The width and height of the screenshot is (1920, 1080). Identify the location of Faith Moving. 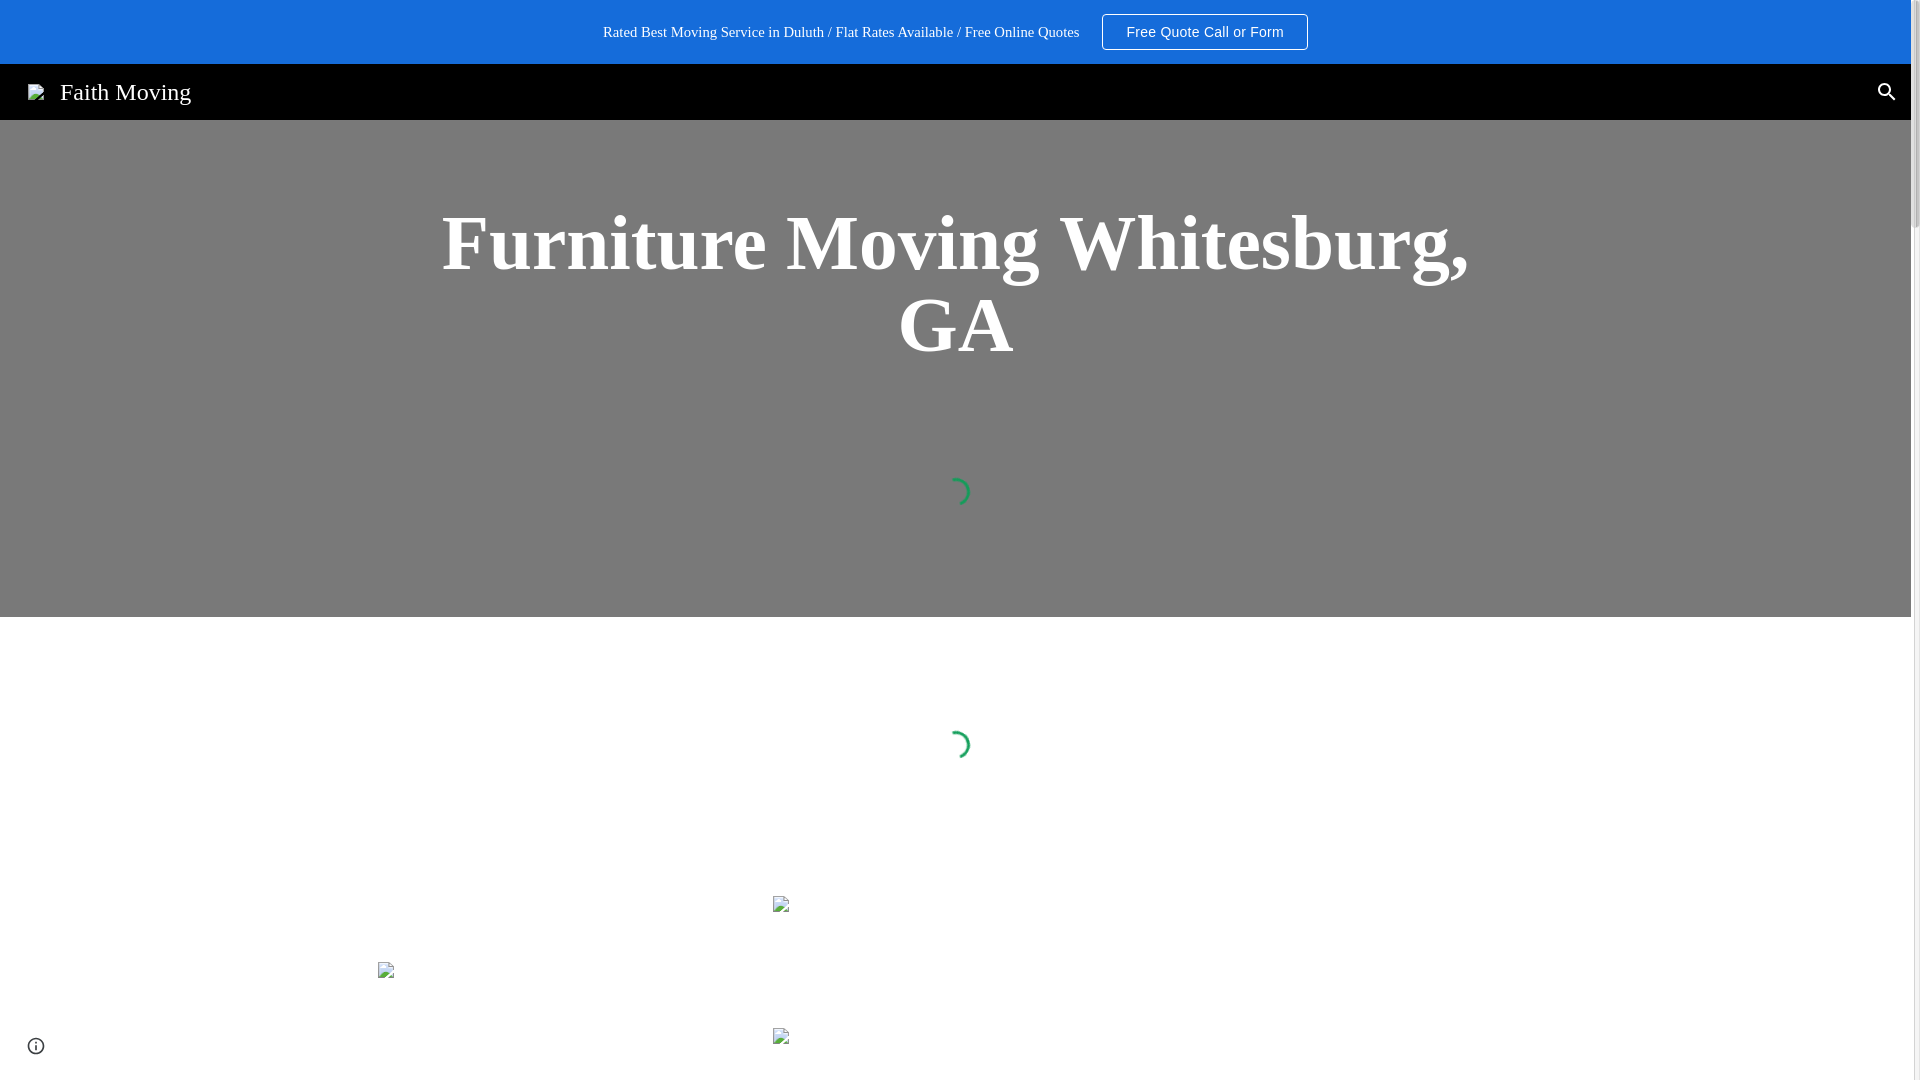
(109, 89).